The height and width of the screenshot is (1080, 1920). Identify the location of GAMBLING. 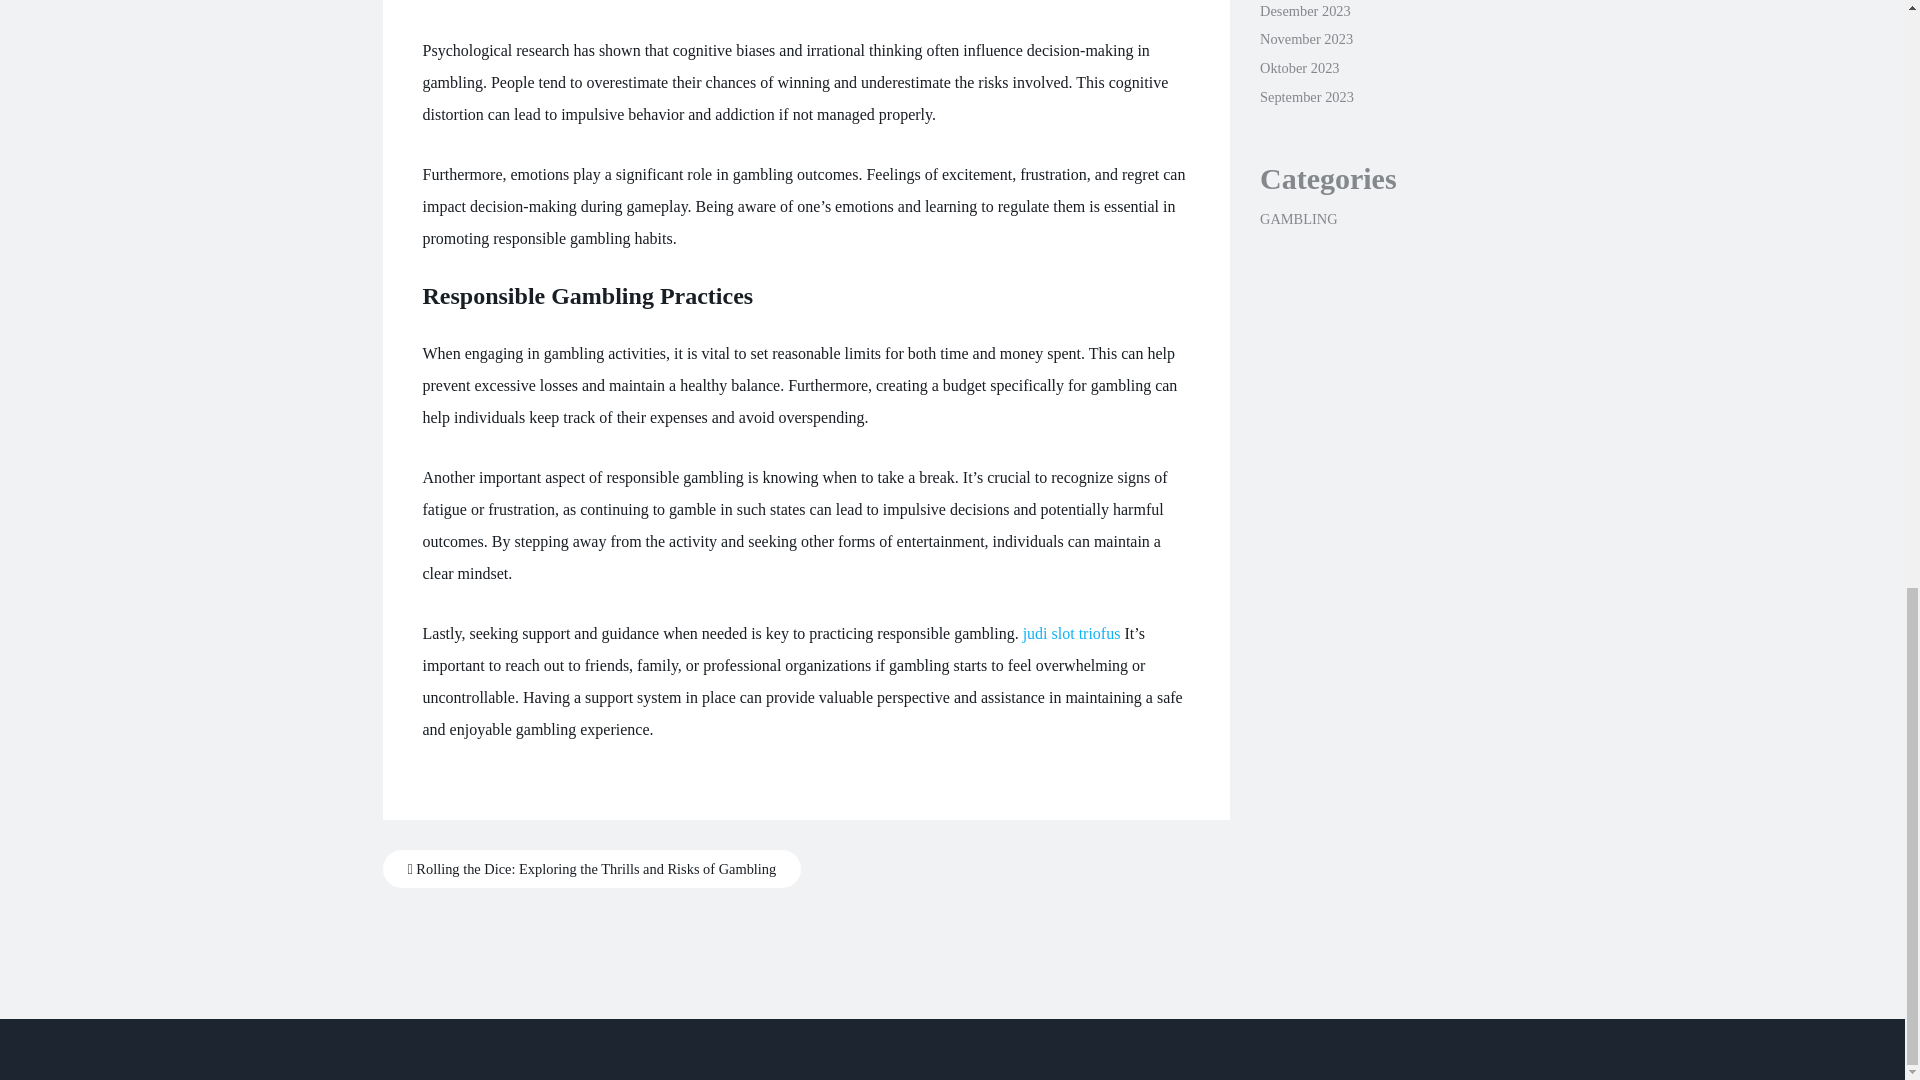
(1298, 218).